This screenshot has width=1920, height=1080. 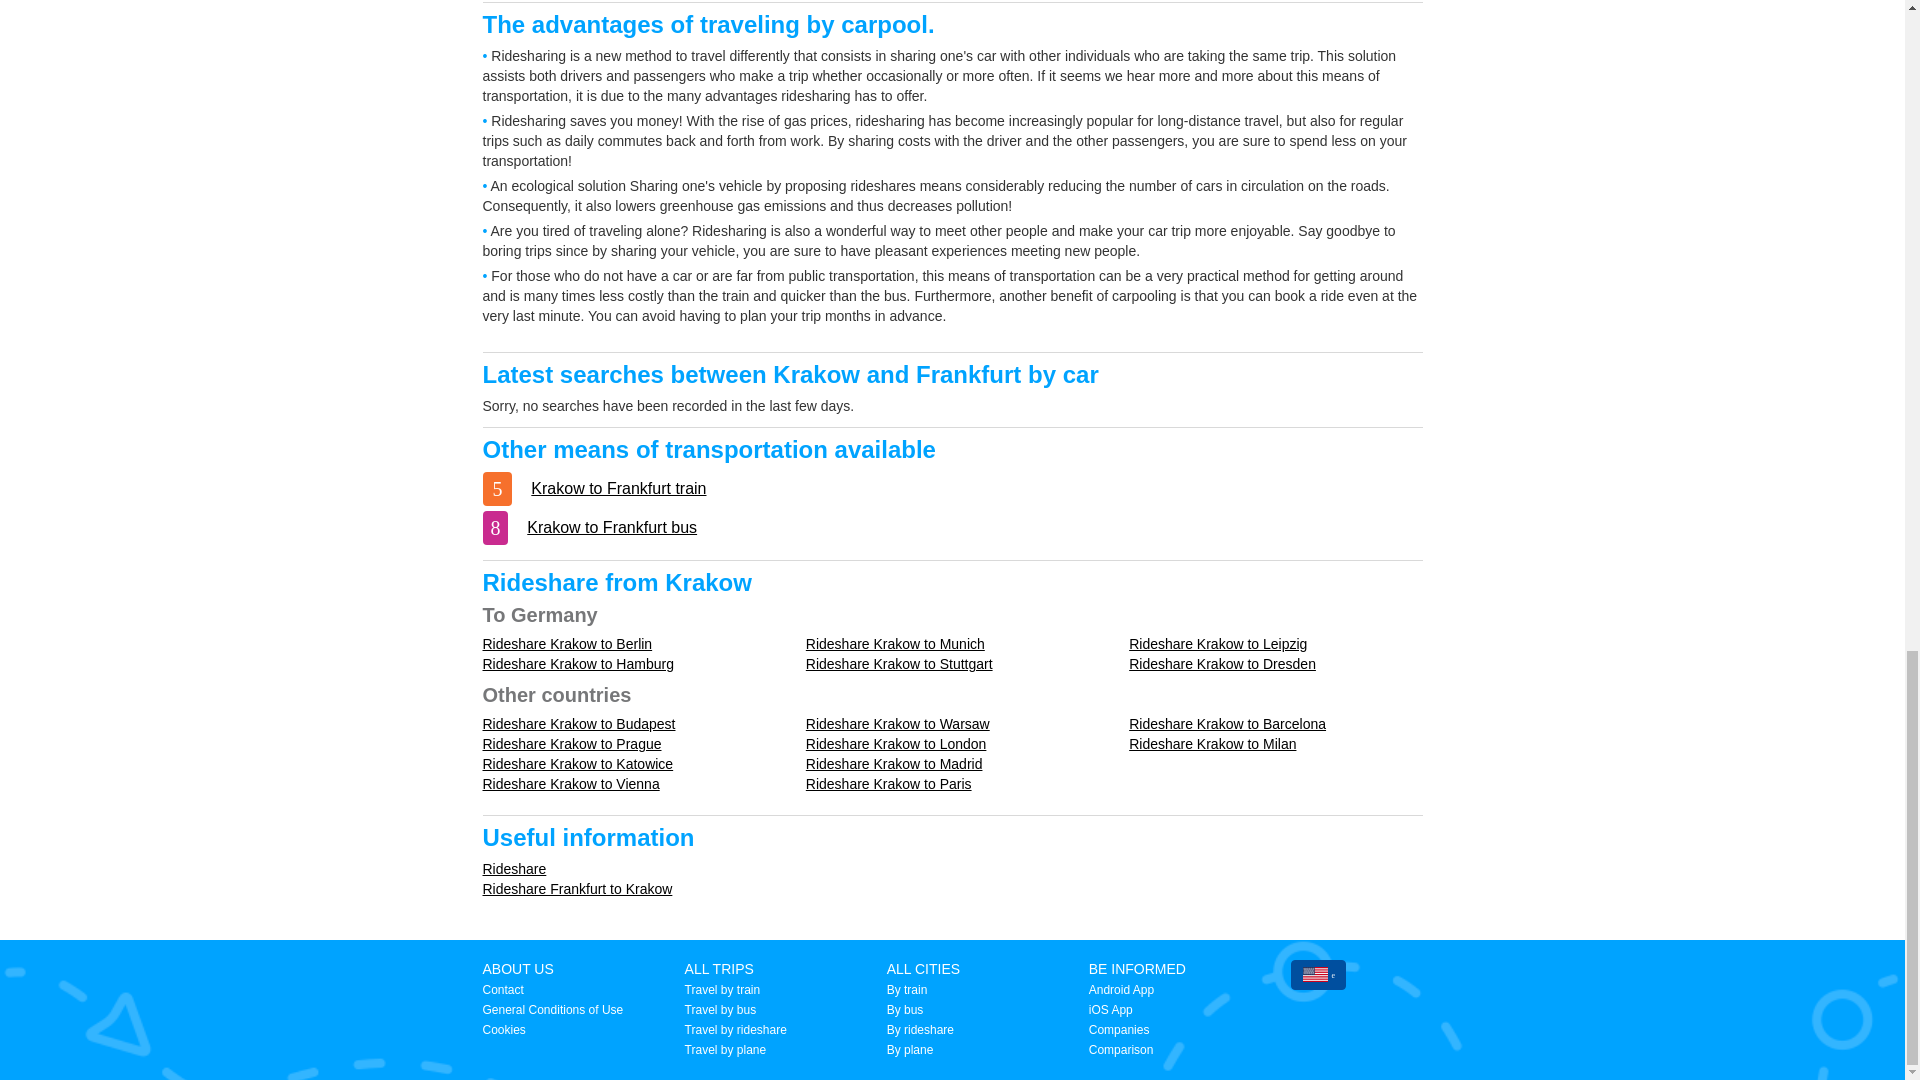 What do you see at coordinates (1212, 743) in the screenshot?
I see `Rideshare Krakow to Milan` at bounding box center [1212, 743].